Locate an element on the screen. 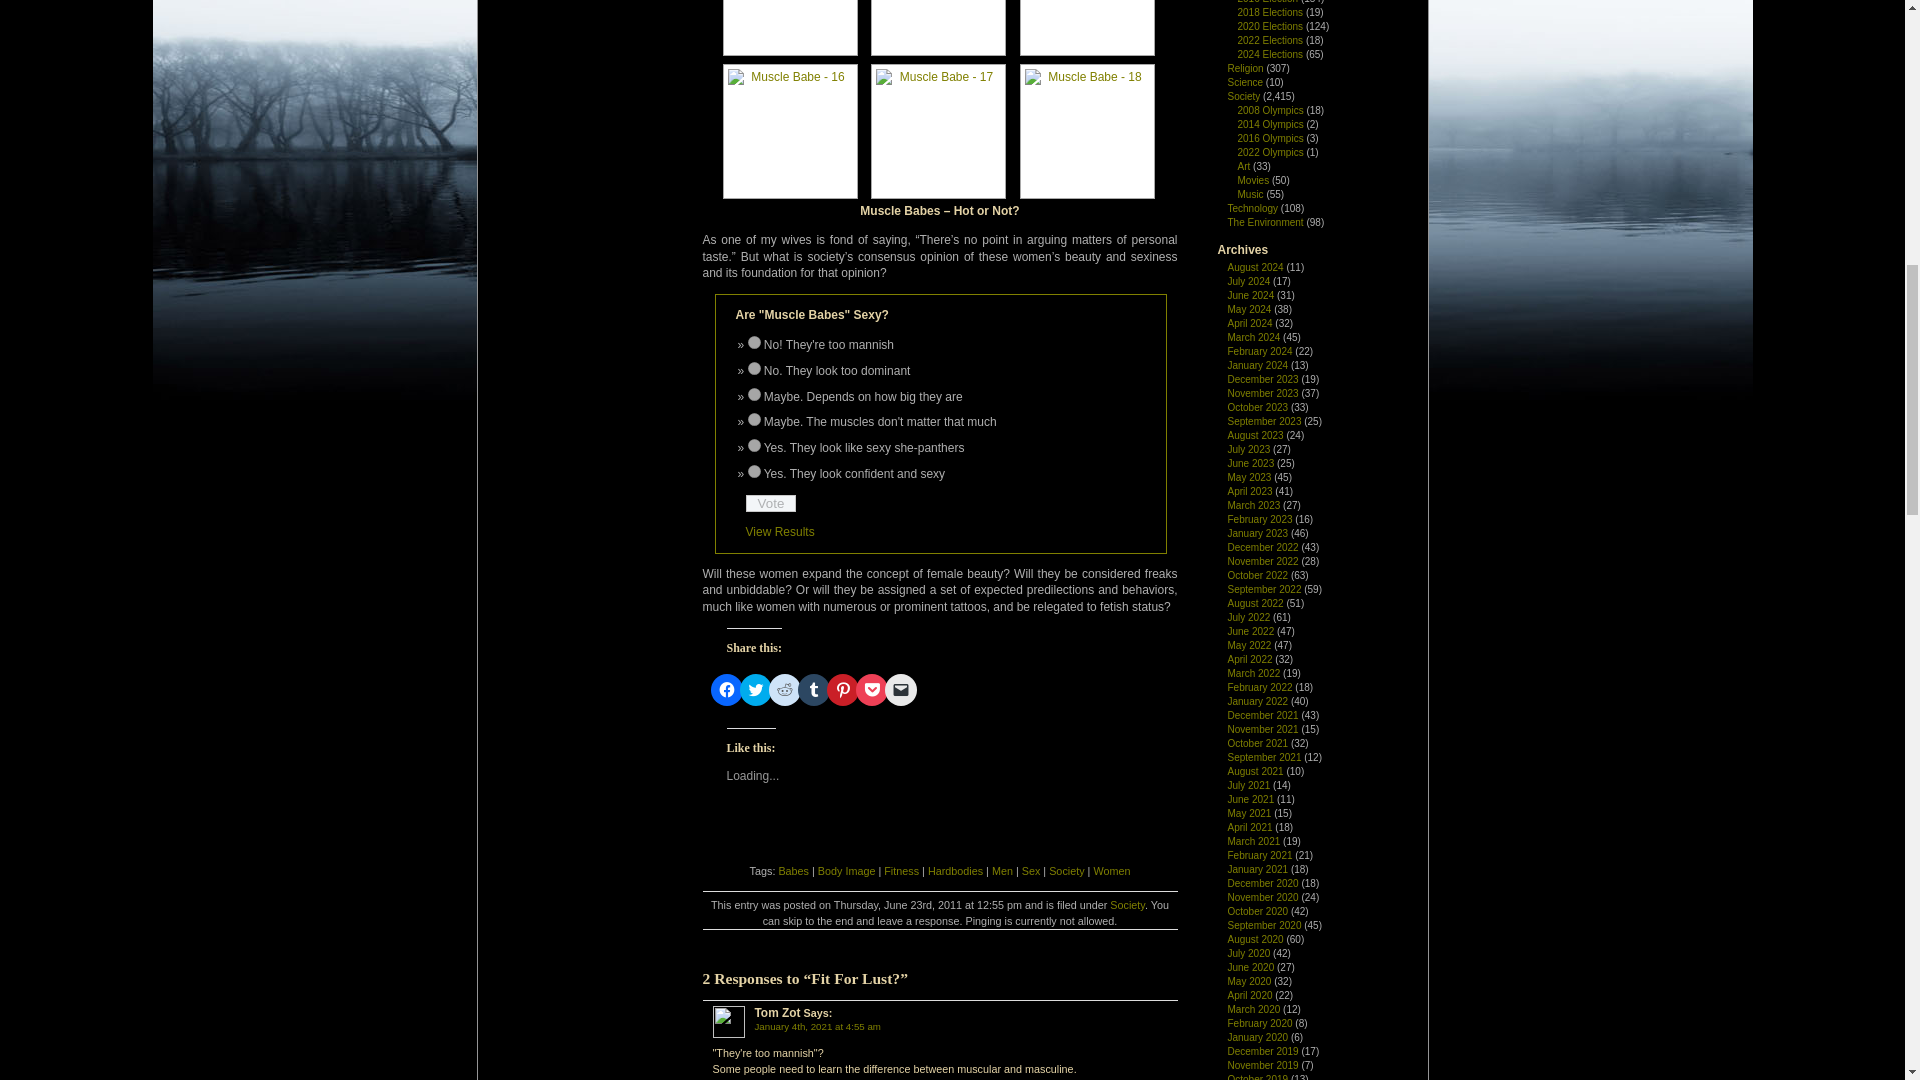 Image resolution: width=1920 pixels, height=1080 pixels. 16 is located at coordinates (754, 368).